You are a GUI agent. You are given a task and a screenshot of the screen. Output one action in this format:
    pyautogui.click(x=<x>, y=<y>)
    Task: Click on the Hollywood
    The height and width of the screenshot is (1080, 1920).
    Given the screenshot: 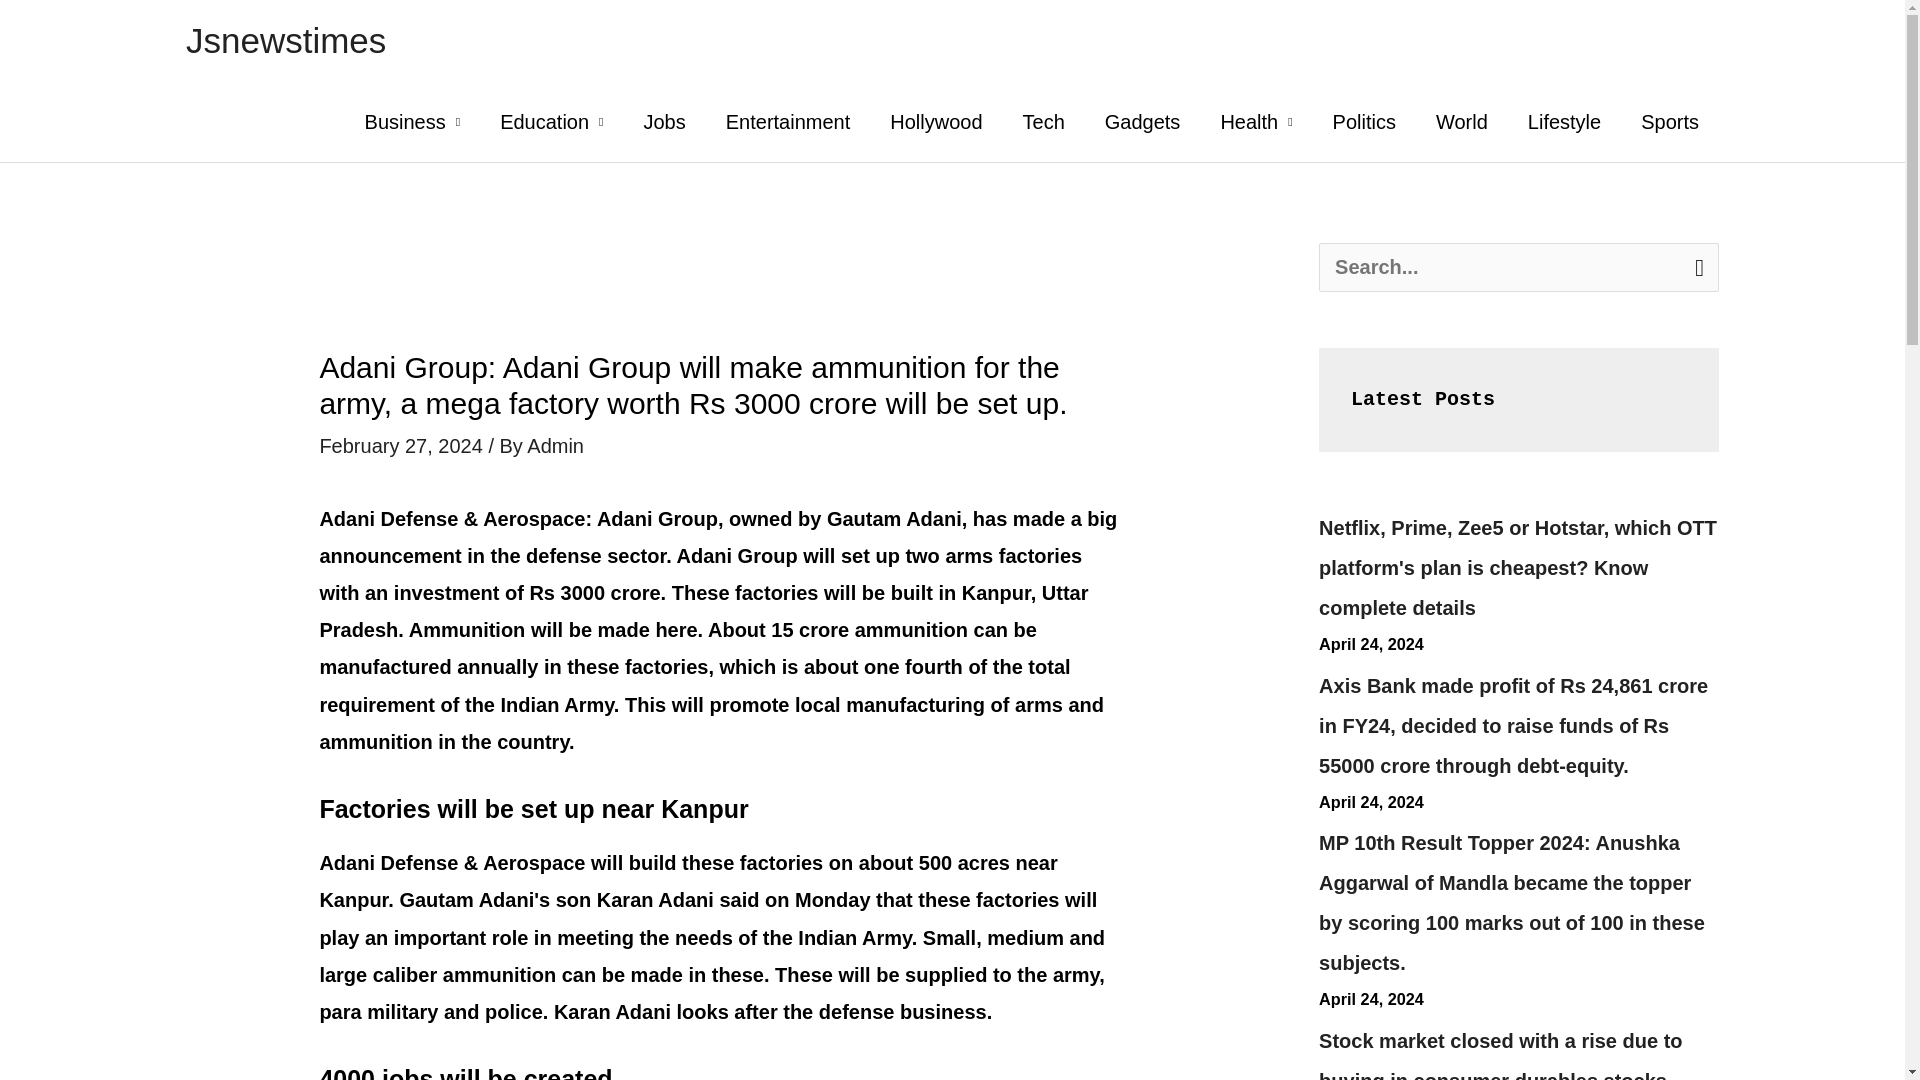 What is the action you would take?
    pyautogui.click(x=936, y=122)
    